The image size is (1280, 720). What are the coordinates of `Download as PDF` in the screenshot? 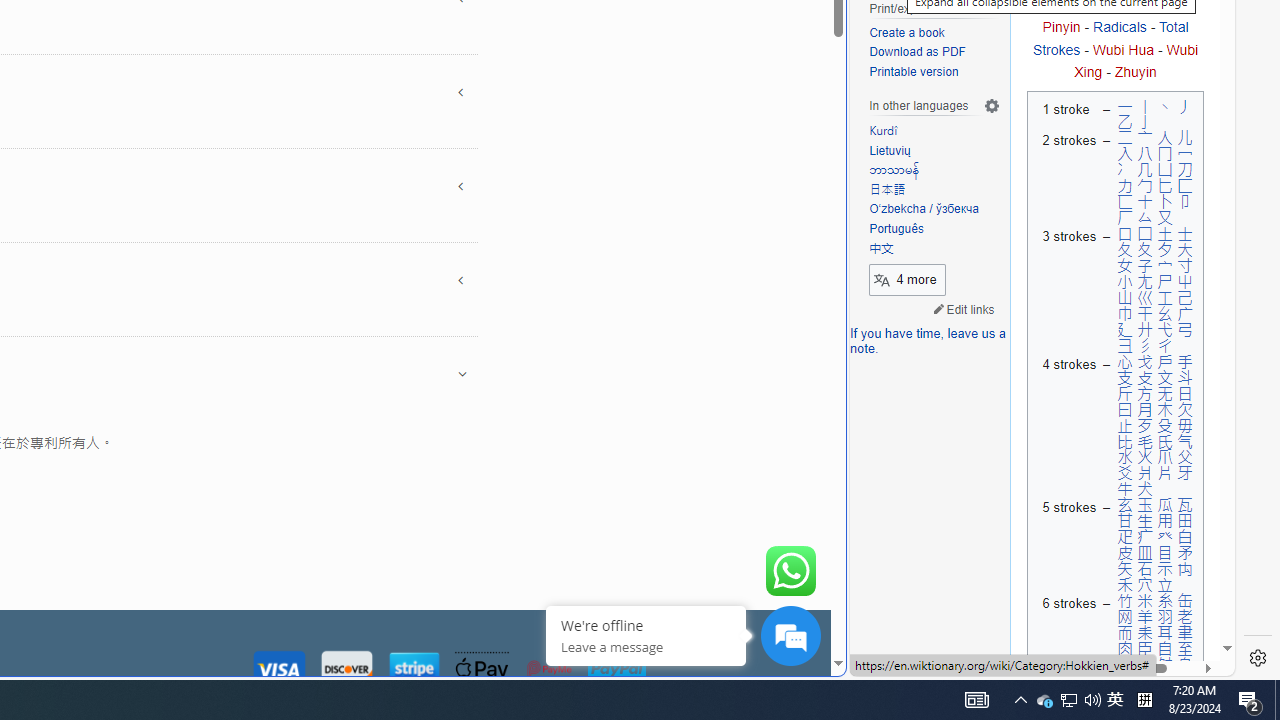 It's located at (918, 52).